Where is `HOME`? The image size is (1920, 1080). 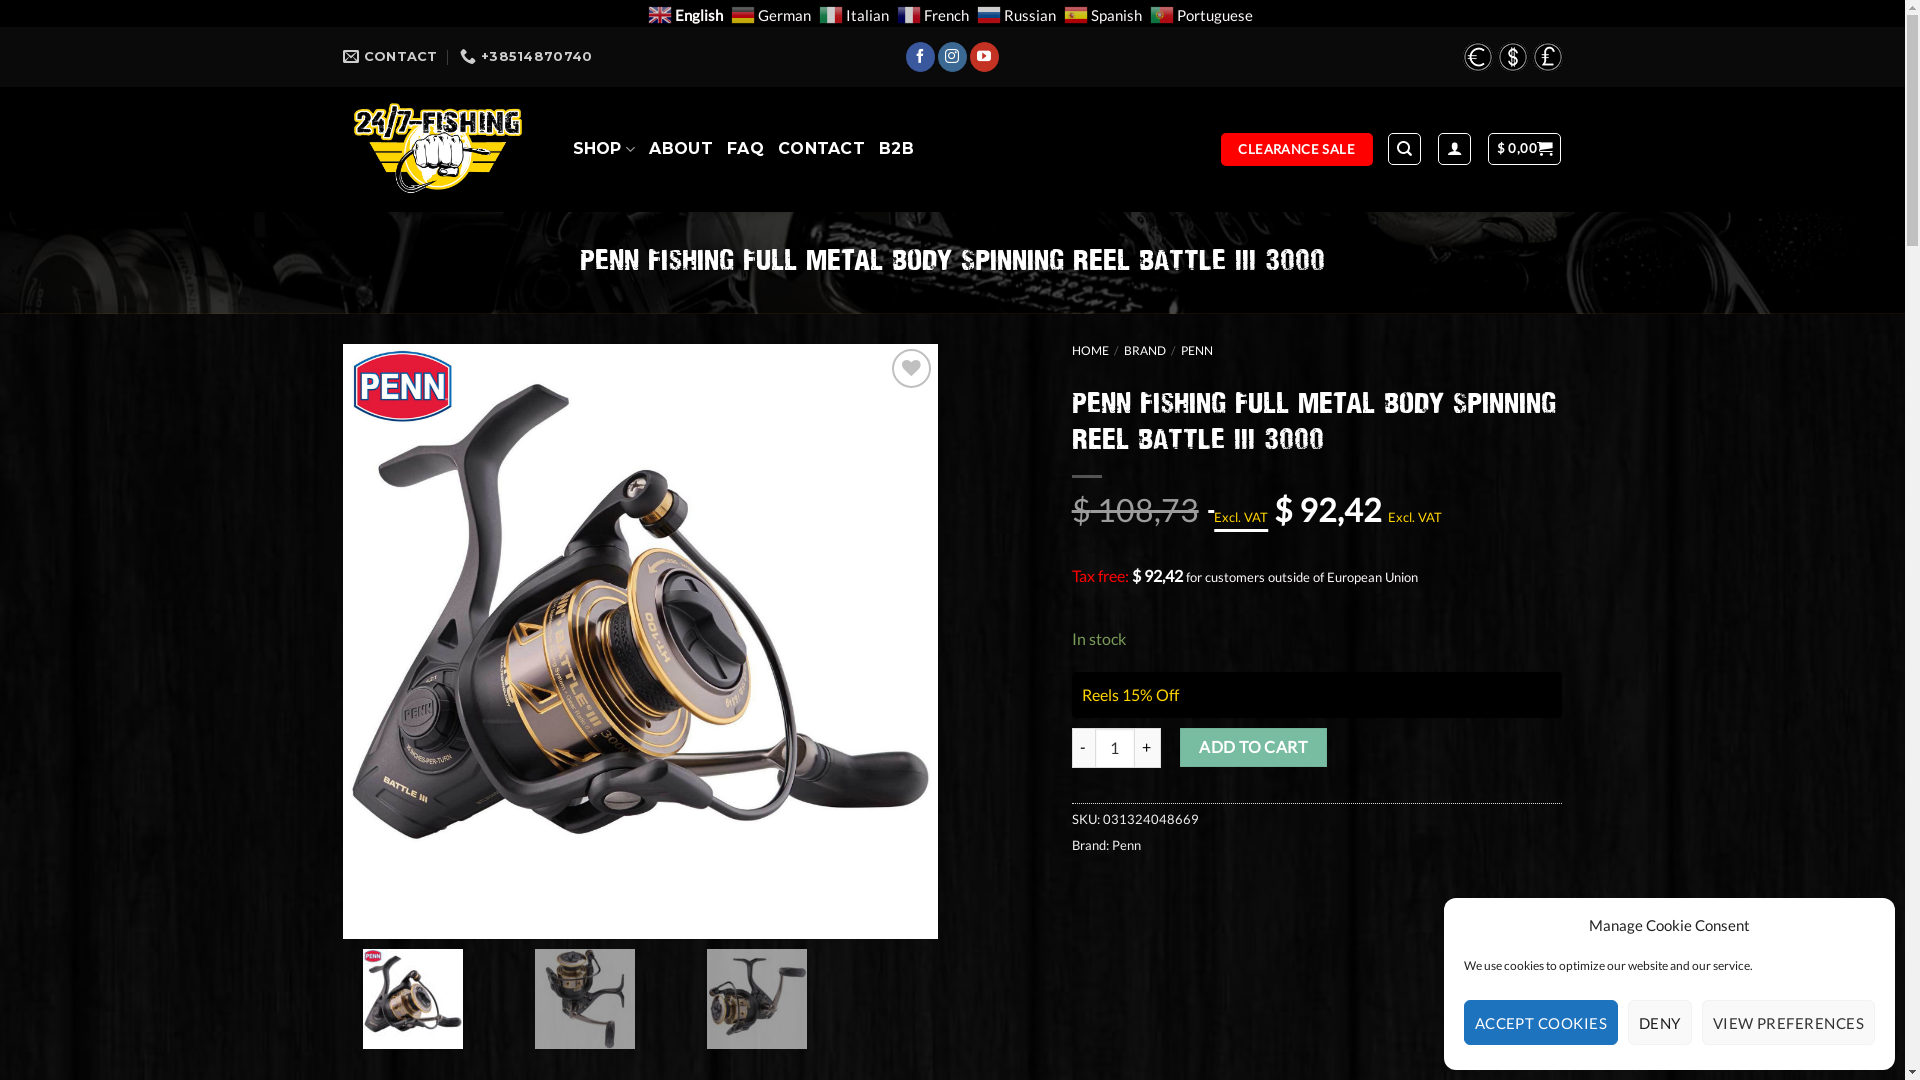 HOME is located at coordinates (1090, 350).